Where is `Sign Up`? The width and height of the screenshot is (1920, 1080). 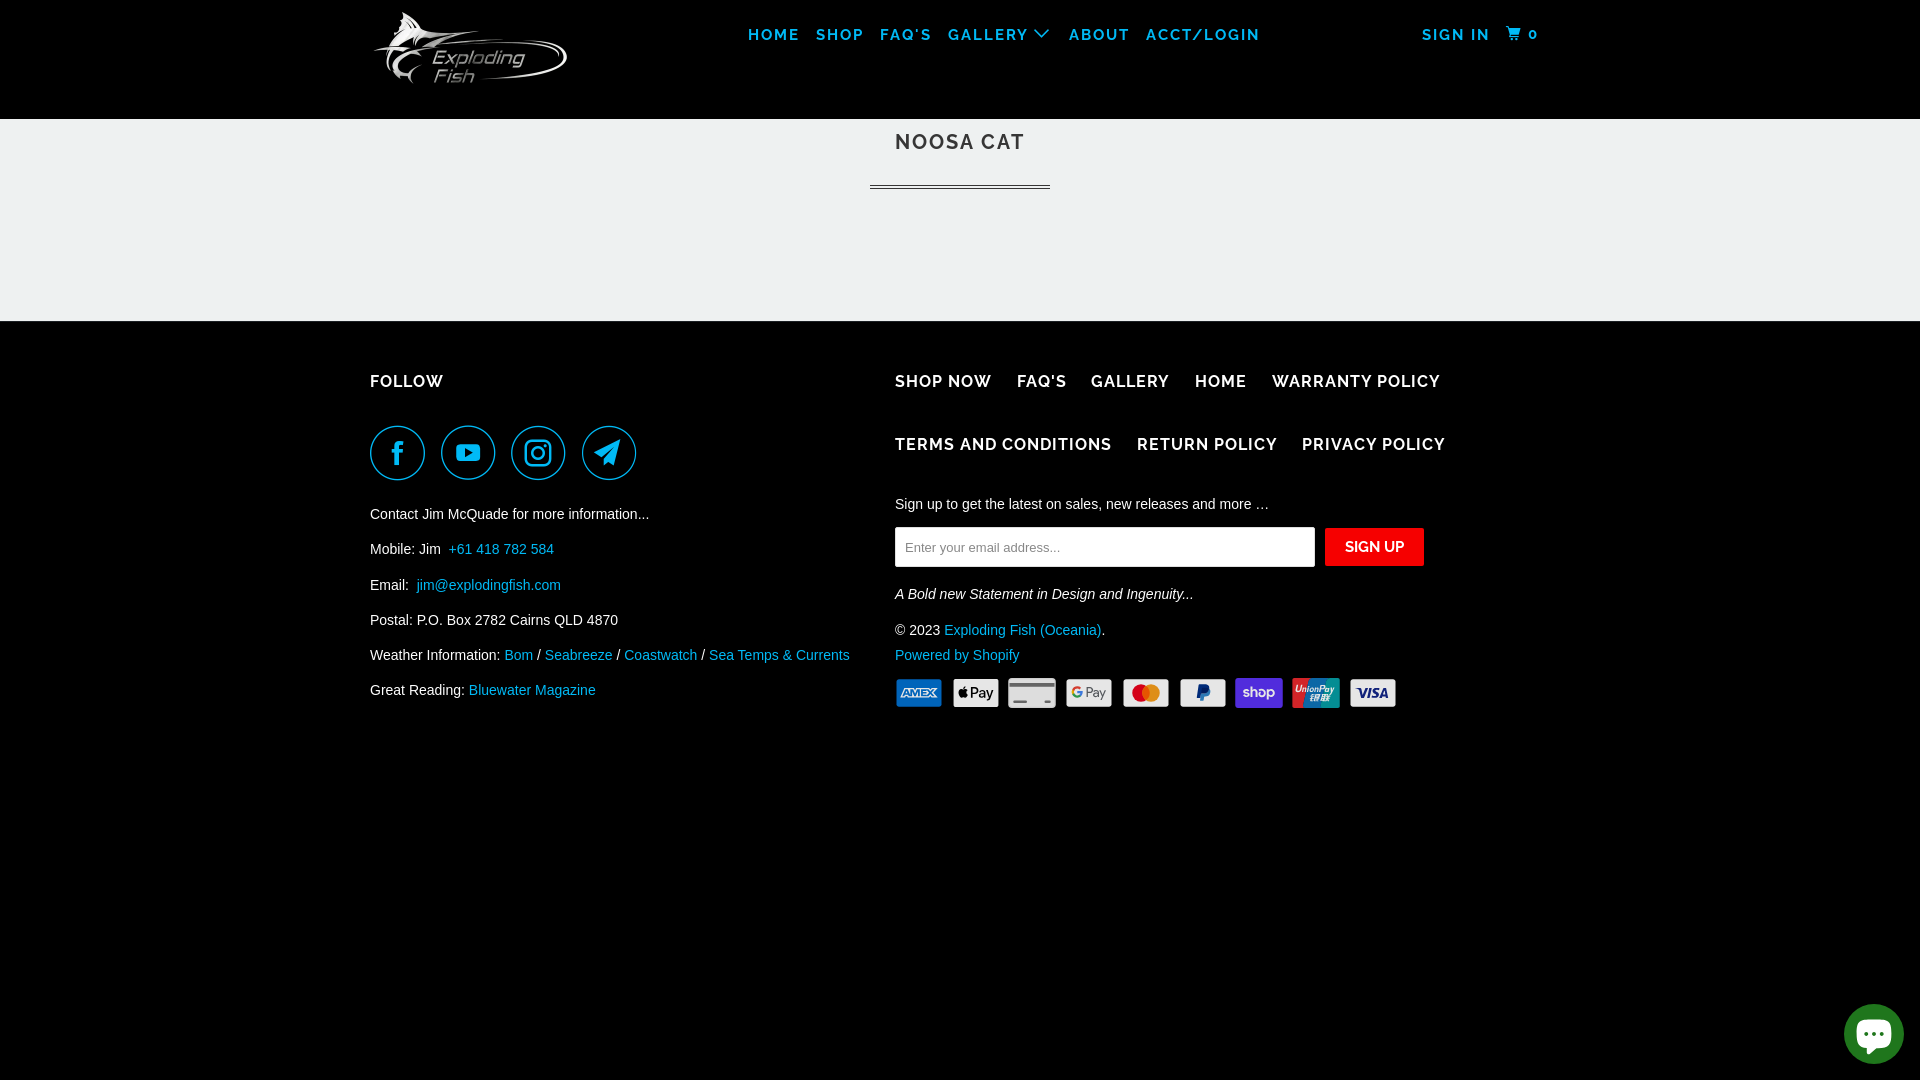 Sign Up is located at coordinates (1374, 547).